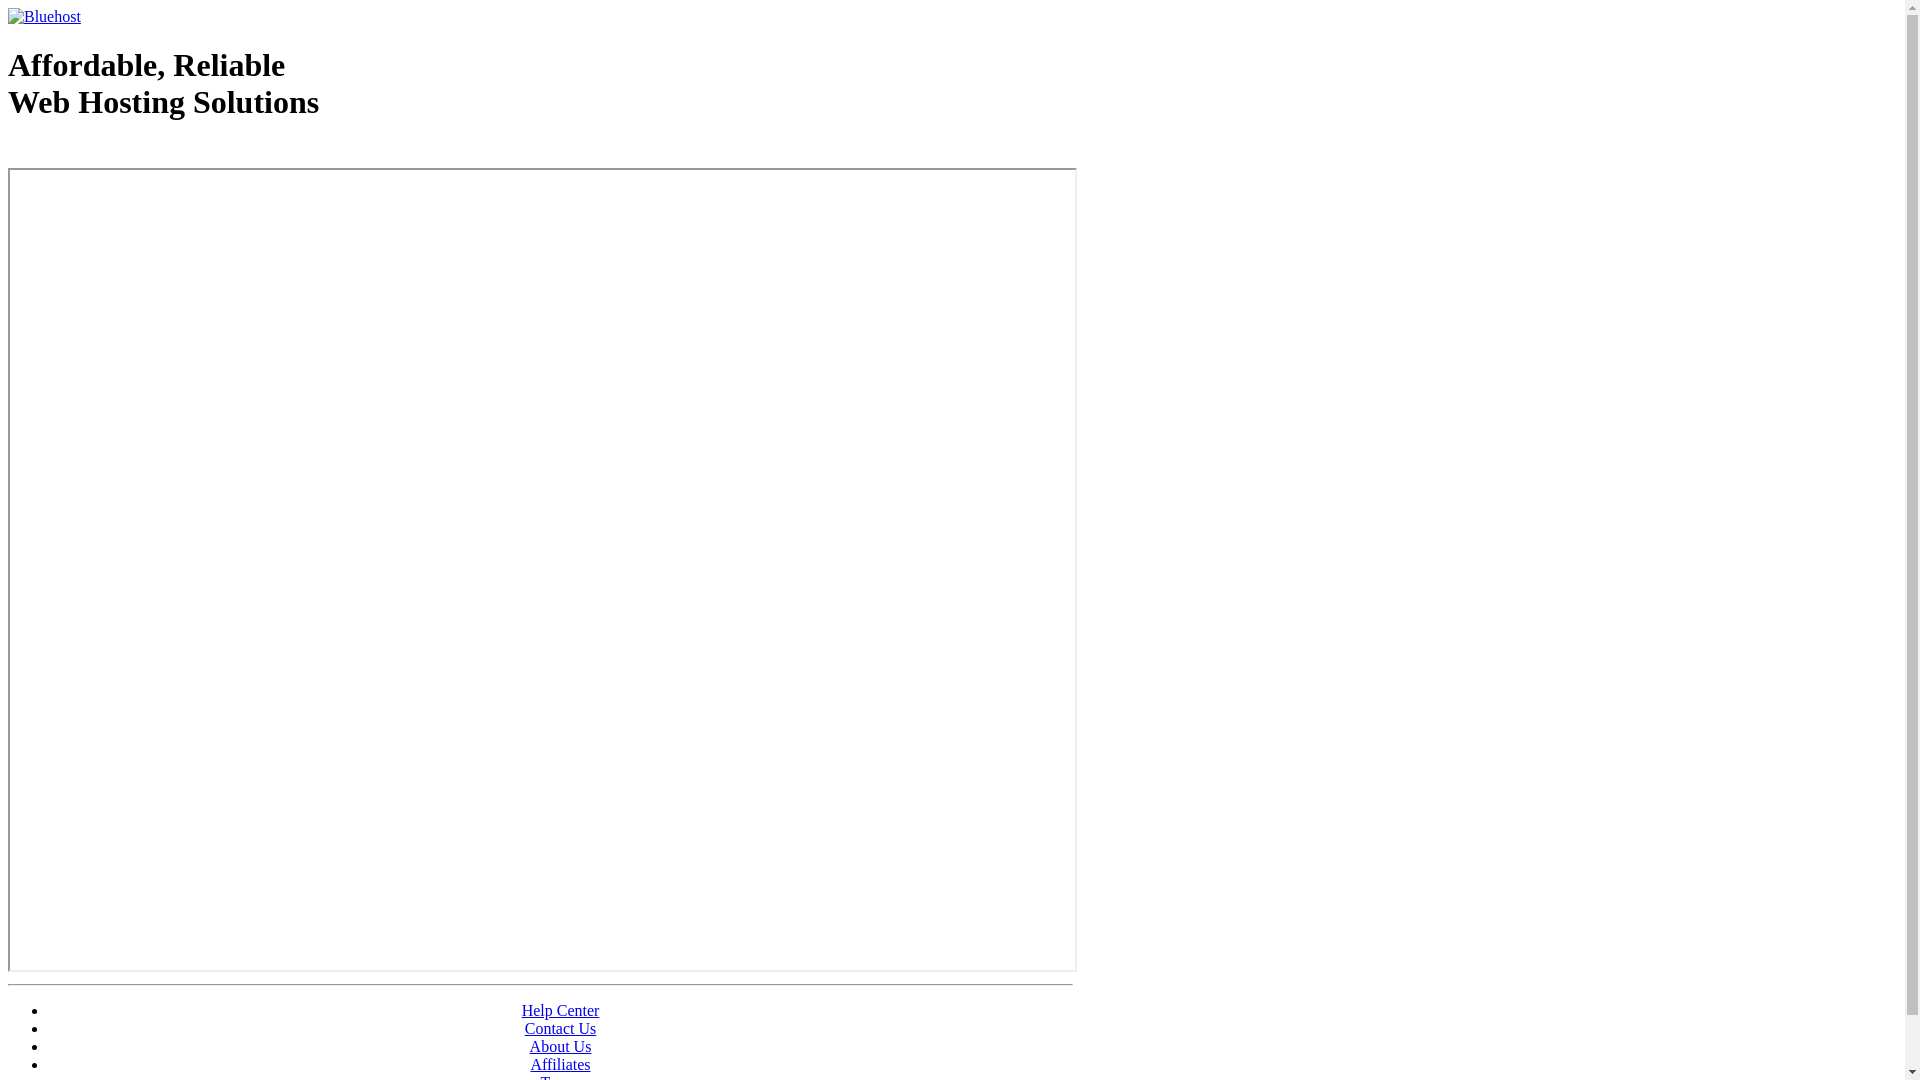  I want to click on Affiliates, so click(560, 1064).